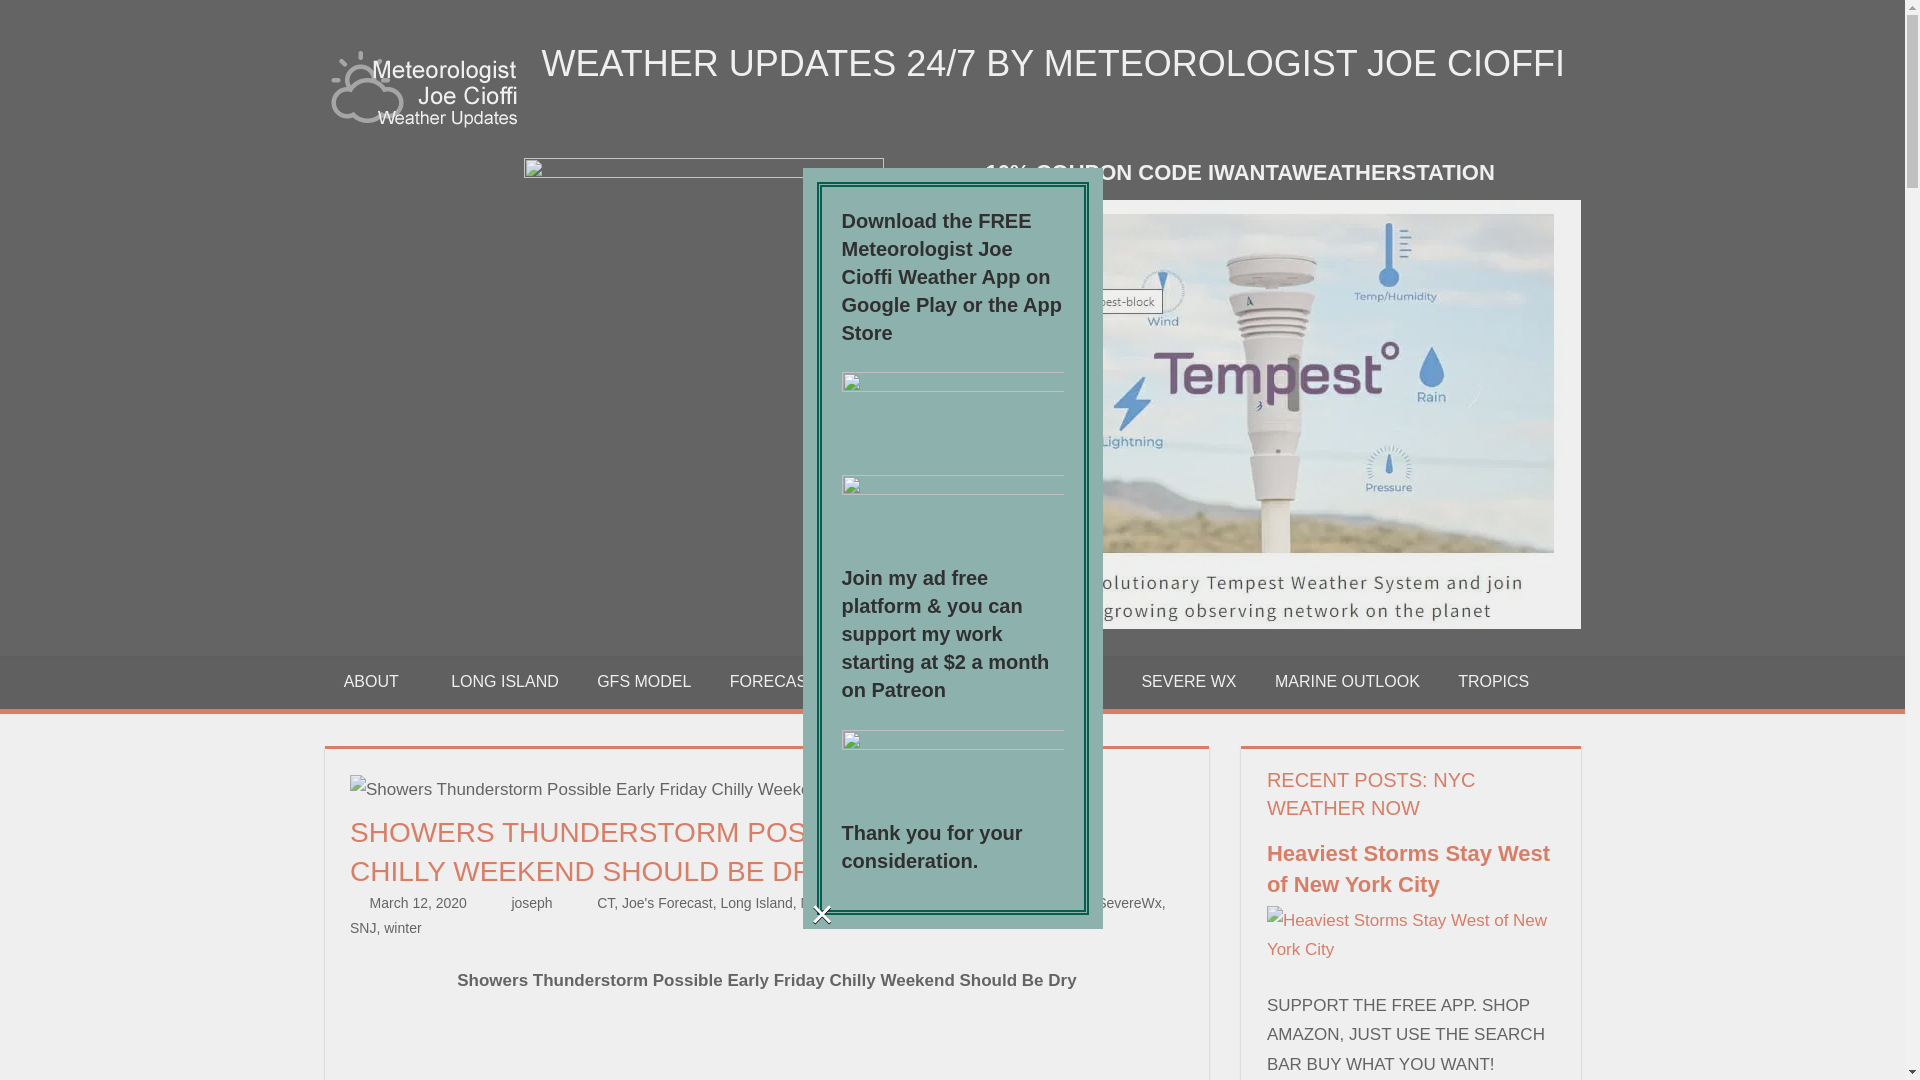 Image resolution: width=1920 pixels, height=1080 pixels. Describe the element at coordinates (1494, 682) in the screenshot. I see `TROPICS` at that location.